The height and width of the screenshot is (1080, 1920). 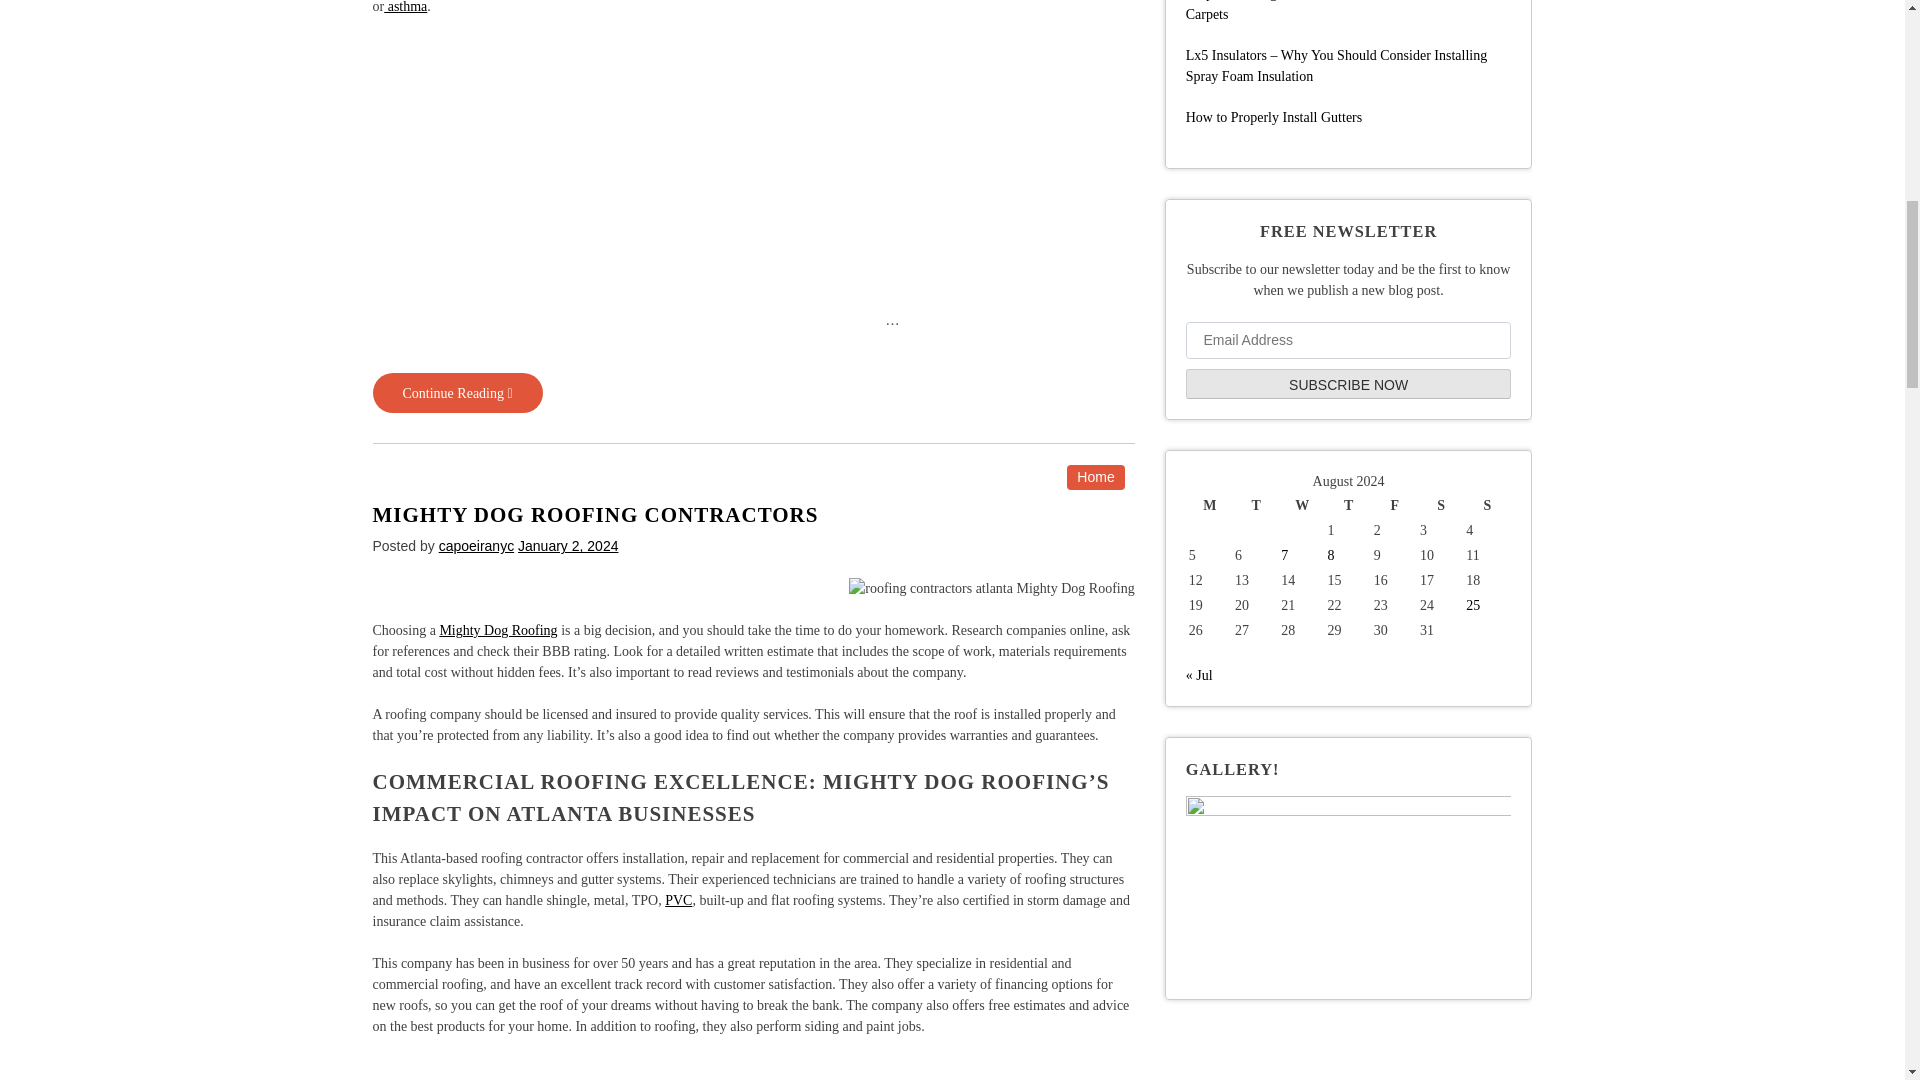 I want to click on MIGHTY DOG ROOFING CONTRACTORS, so click(x=498, y=630).